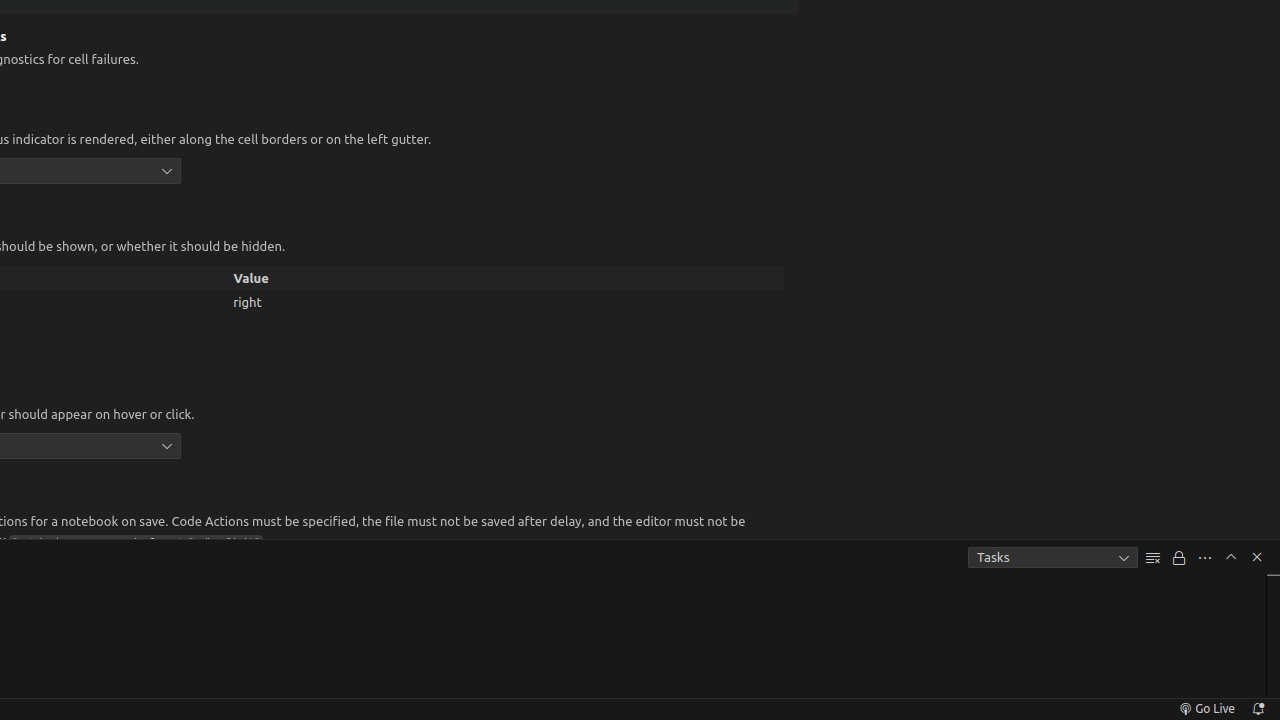 The height and width of the screenshot is (720, 1280). What do you see at coordinates (1205, 558) in the screenshot?
I see `Views and More Actions...` at bounding box center [1205, 558].